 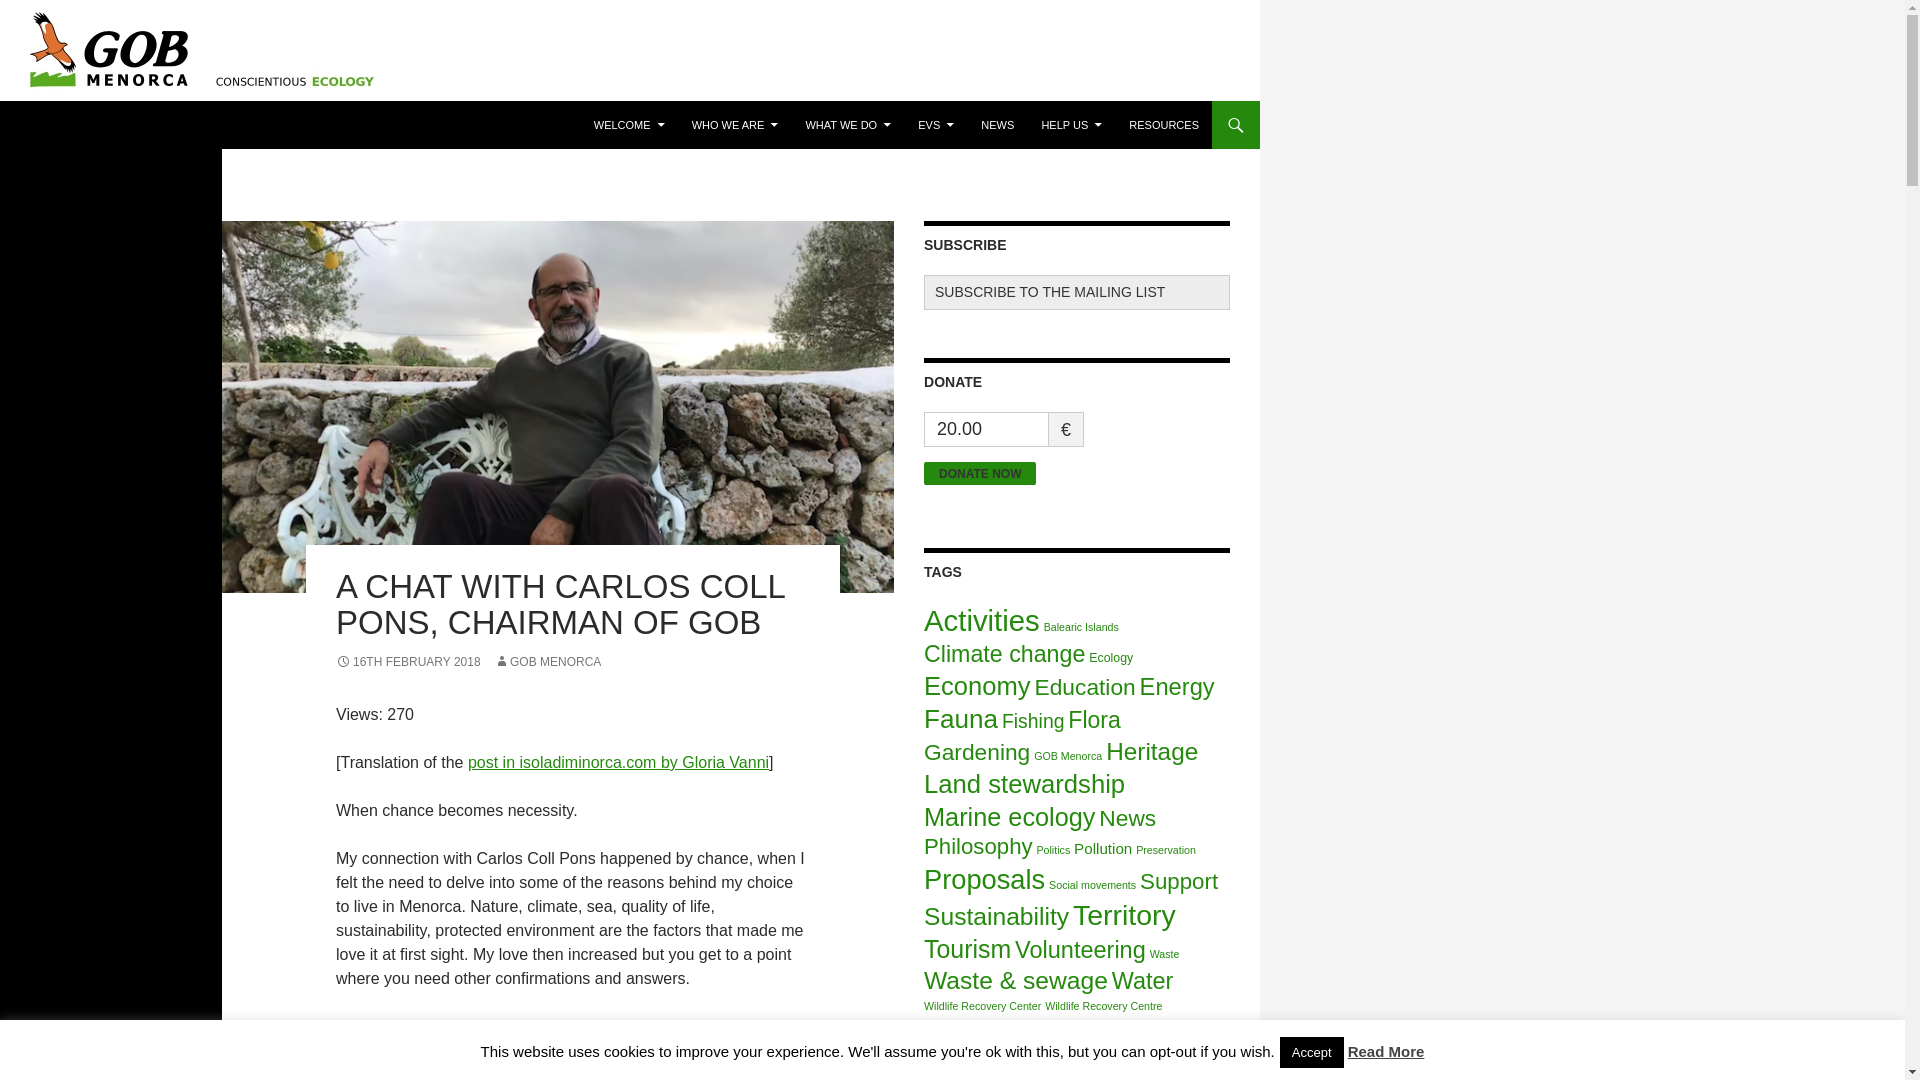 I want to click on RESOURCES, so click(x=1164, y=125).